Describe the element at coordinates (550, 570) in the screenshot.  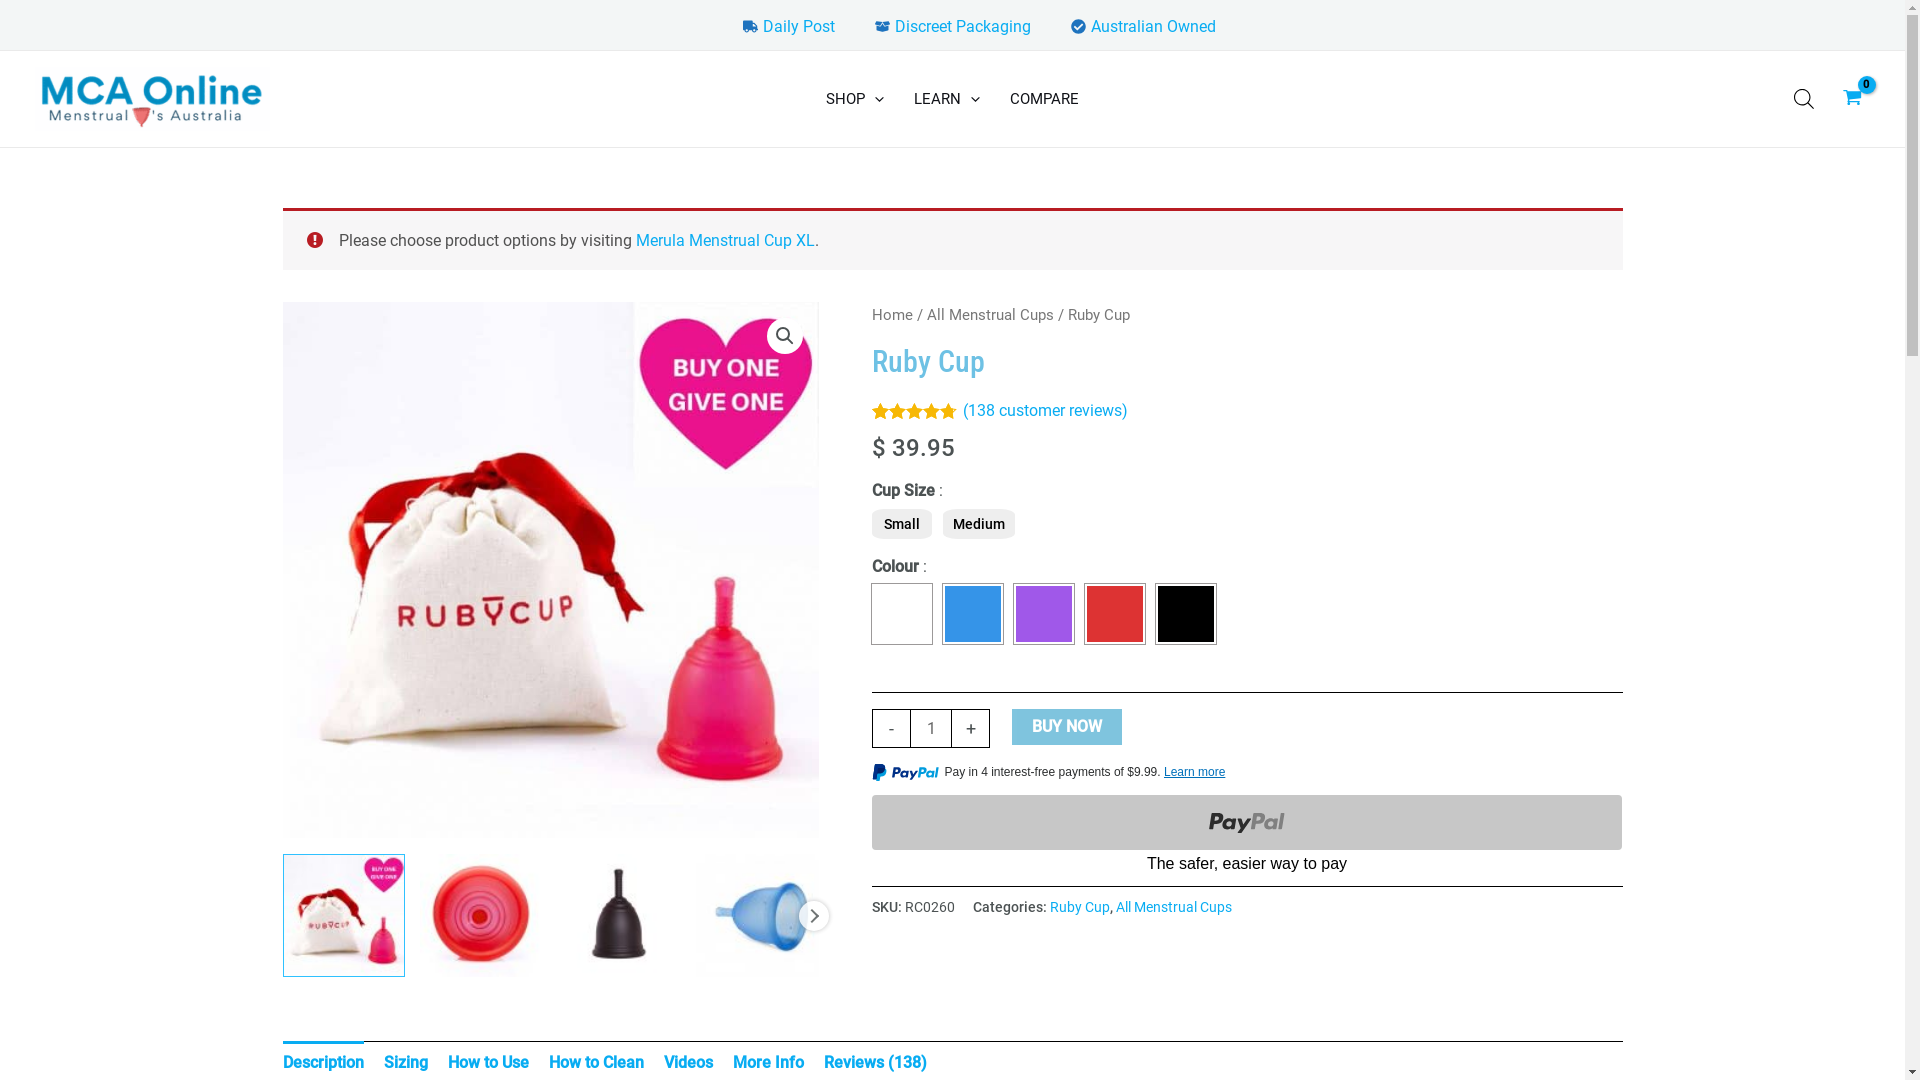
I see `Ruby Cup Australia` at that location.